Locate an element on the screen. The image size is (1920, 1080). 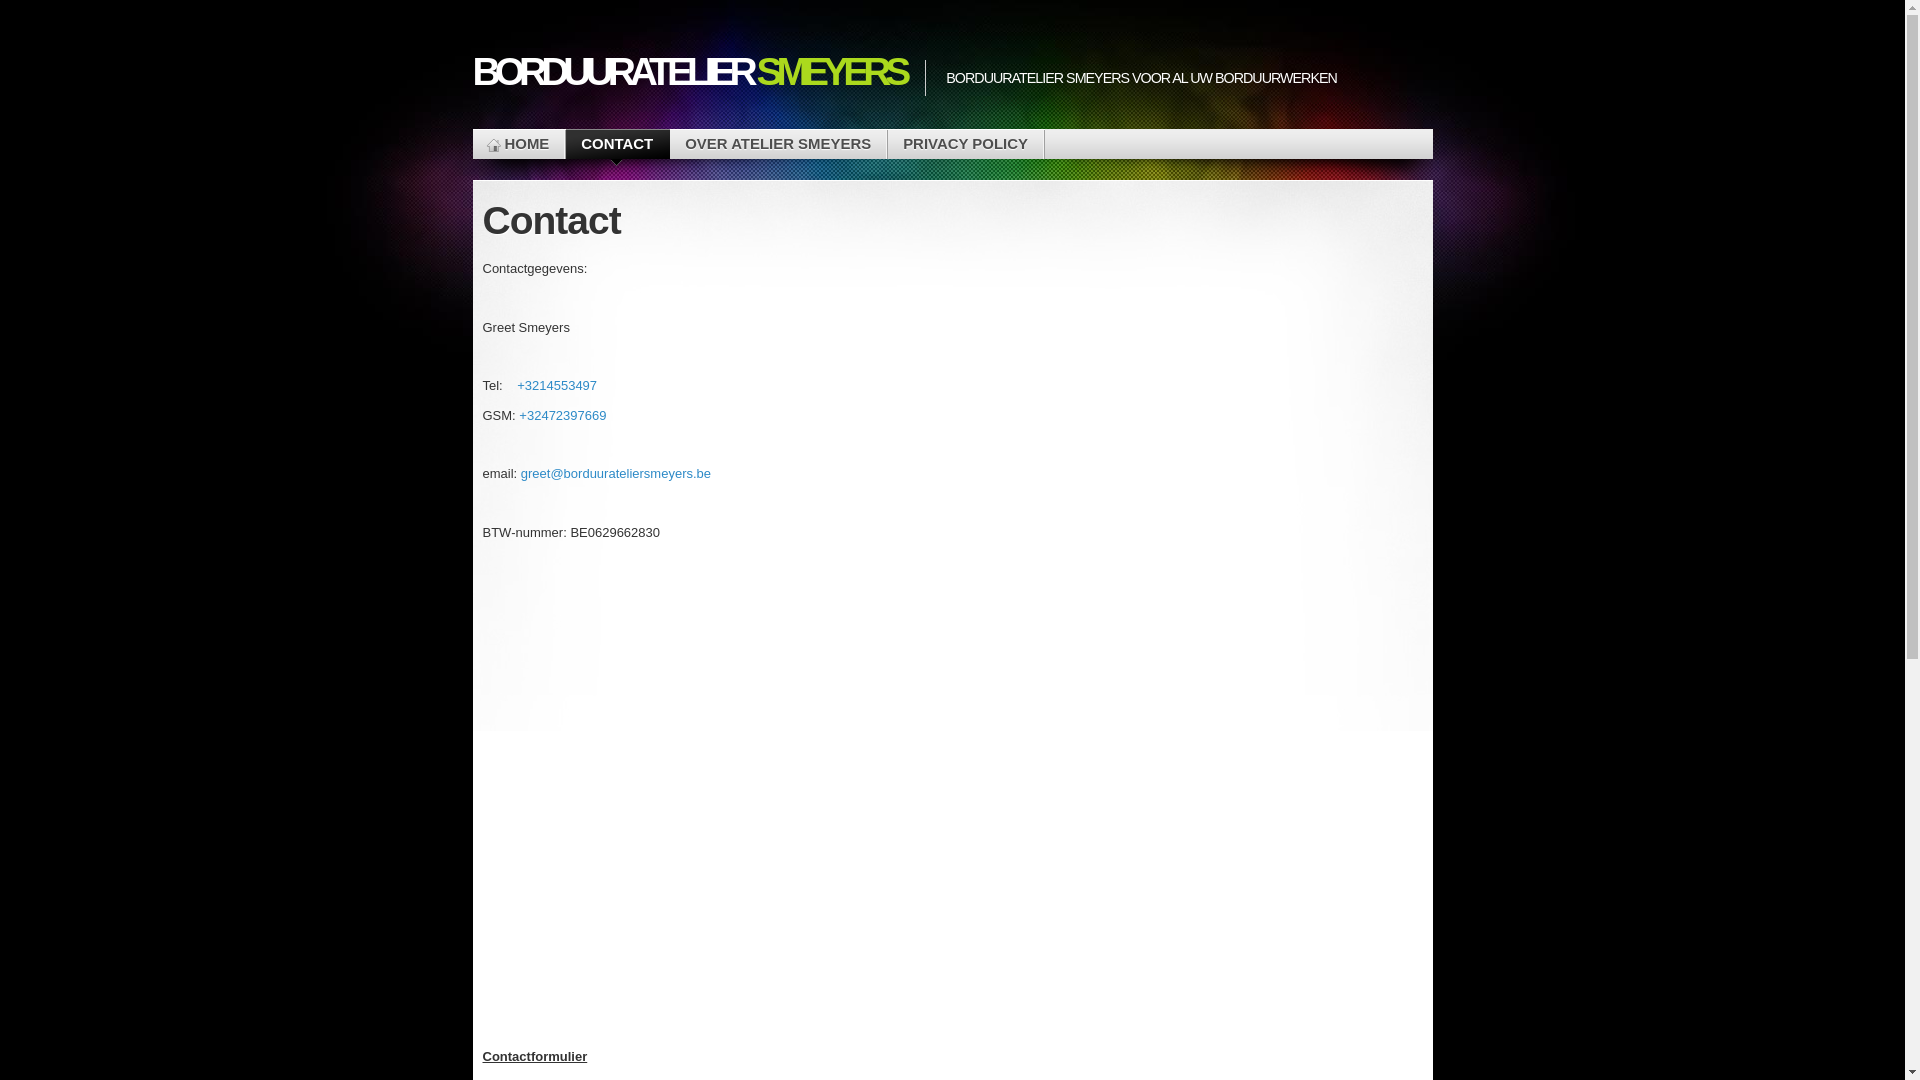
+3214553497 is located at coordinates (557, 386).